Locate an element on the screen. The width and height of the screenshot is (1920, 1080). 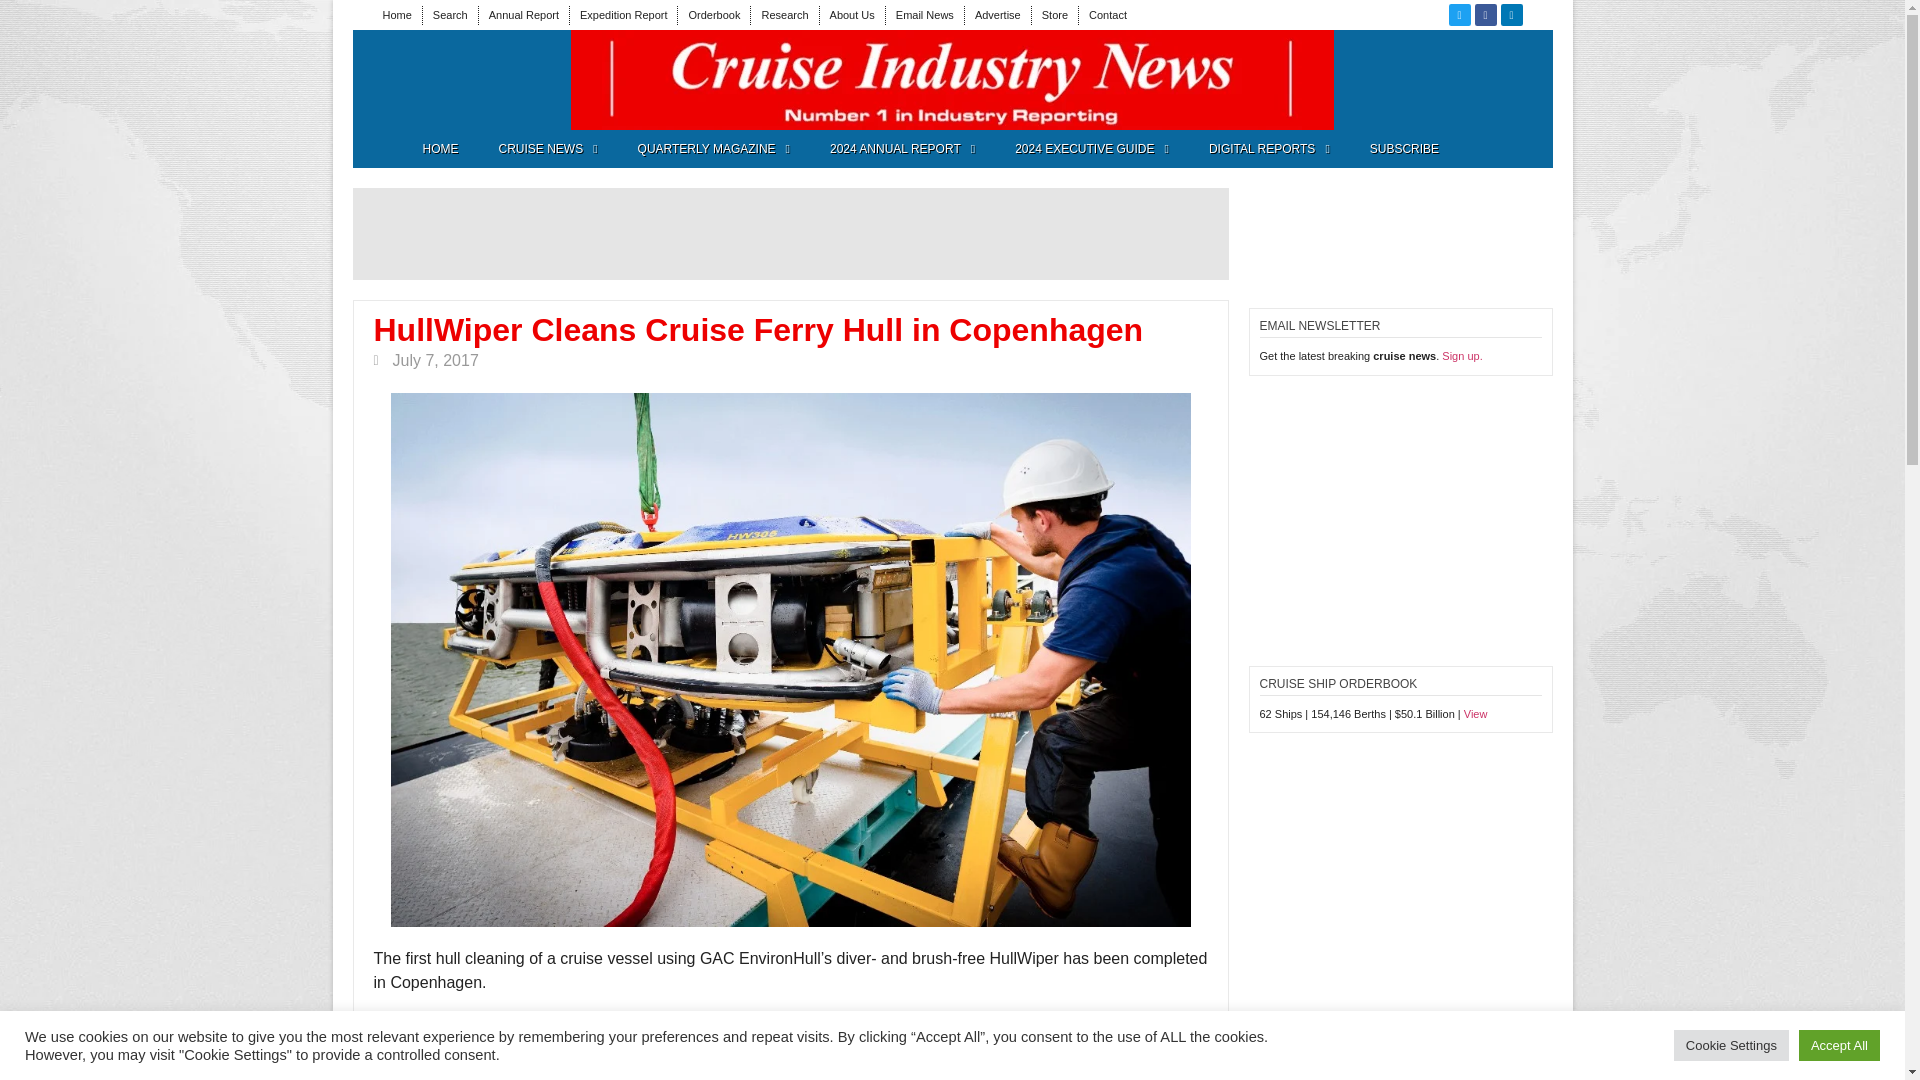
CRUISE NEWS is located at coordinates (547, 148).